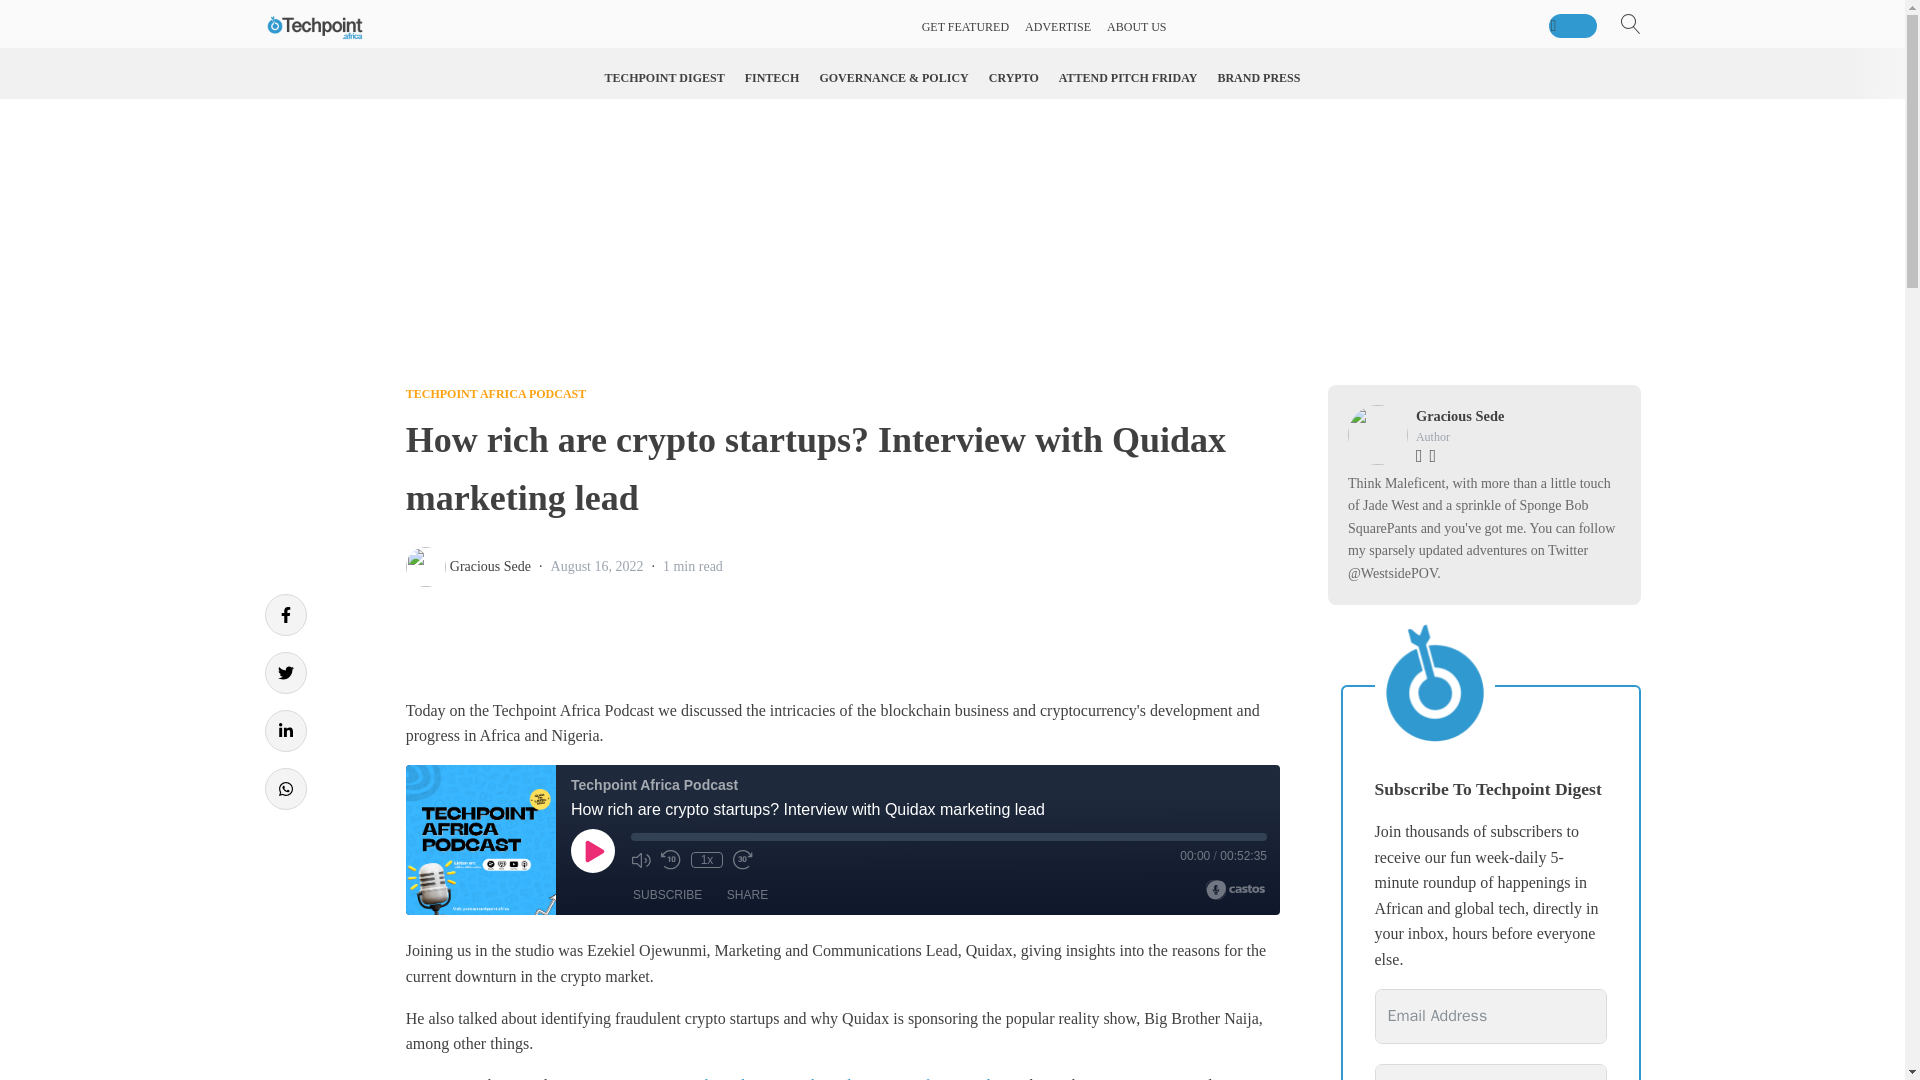 The image size is (1920, 1080). I want to click on YouTube, so click(973, 1078).